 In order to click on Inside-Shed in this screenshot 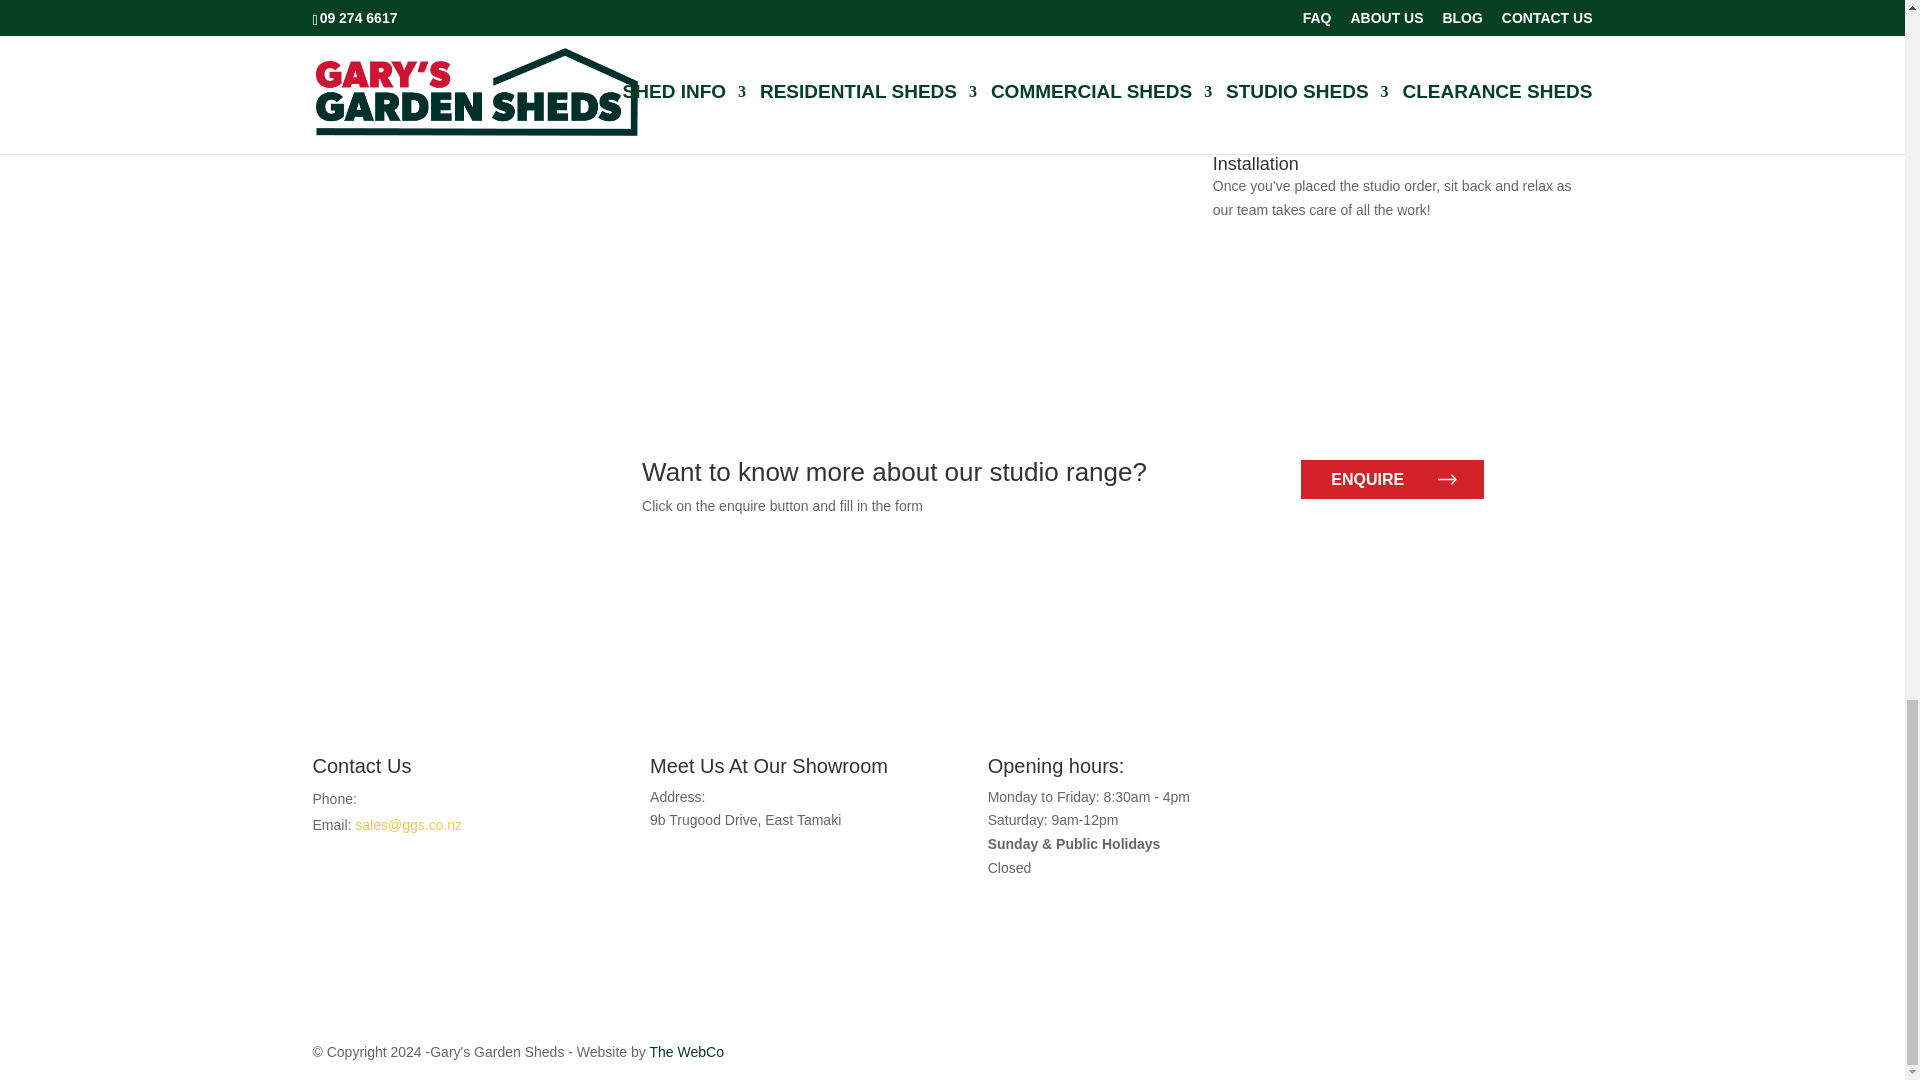, I will do `click(711, 16)`.